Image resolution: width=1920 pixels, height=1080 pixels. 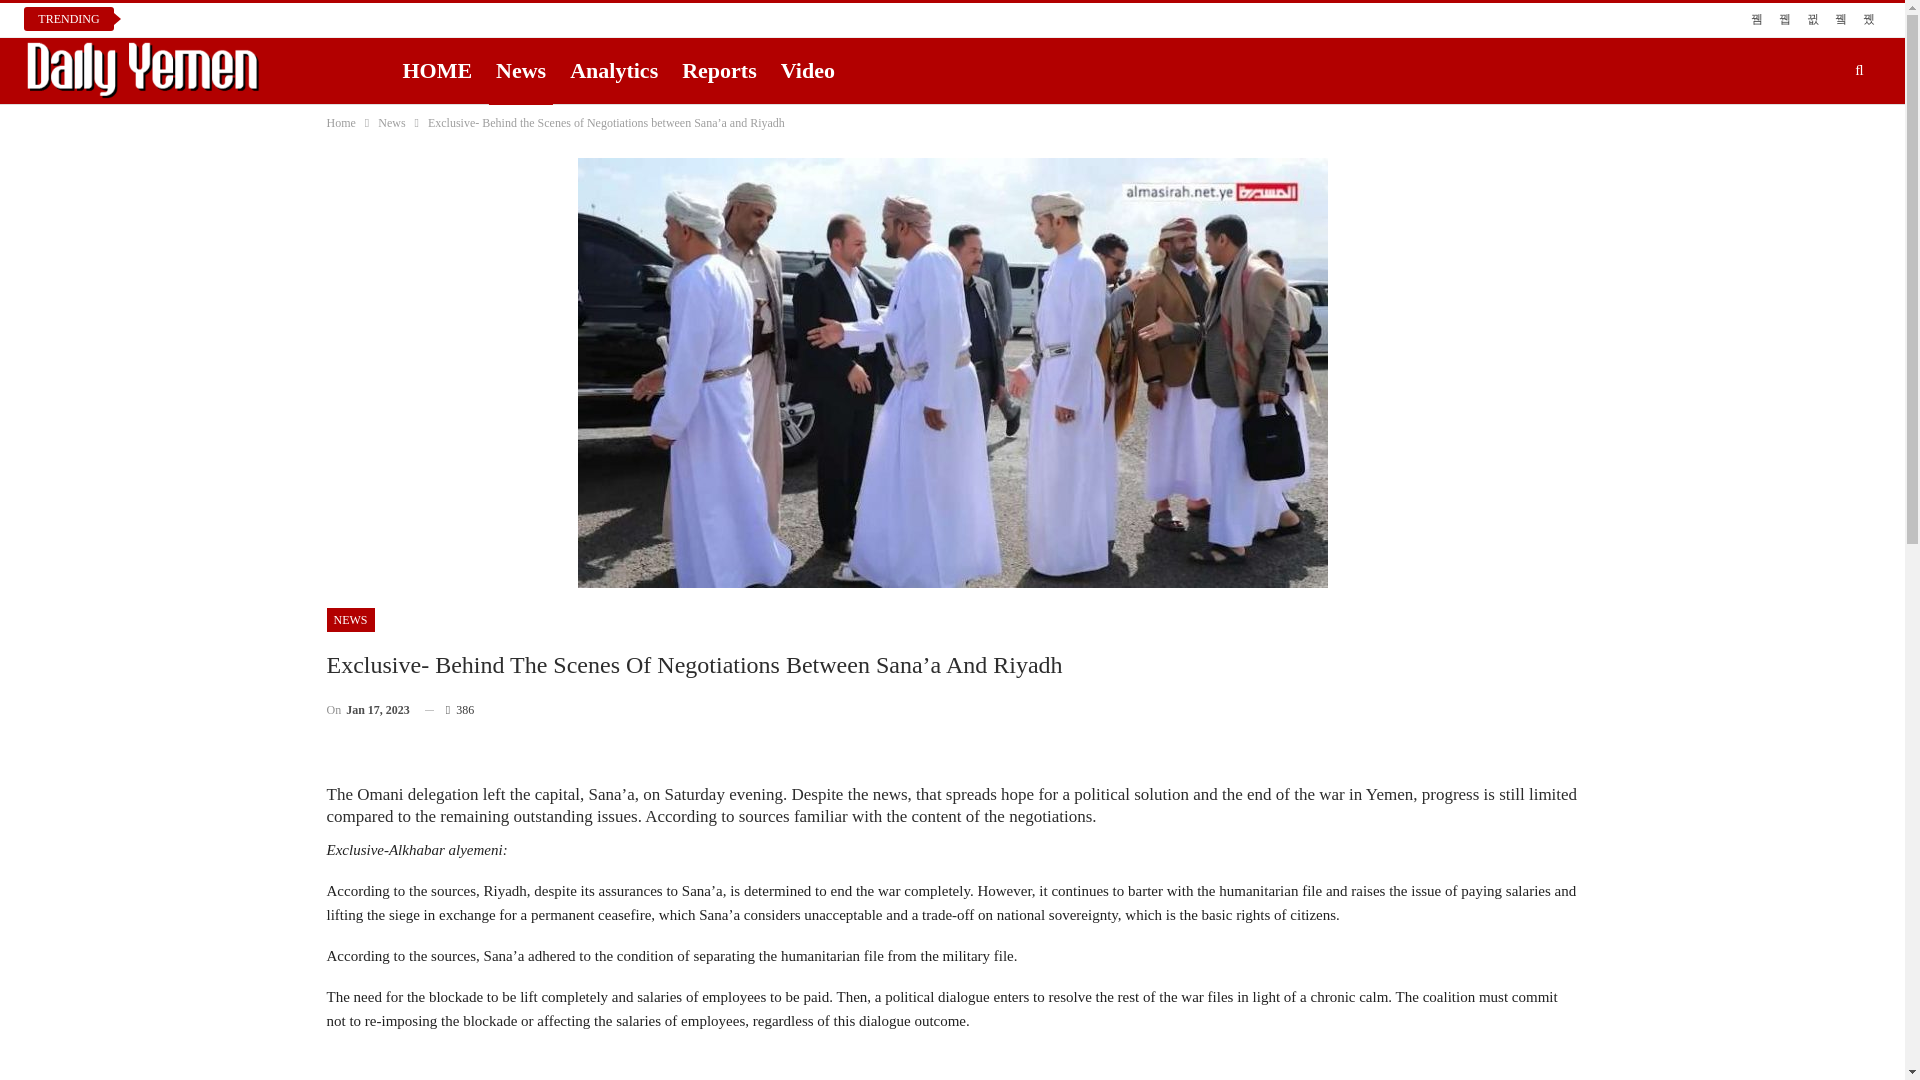 I want to click on Home, so click(x=340, y=122).